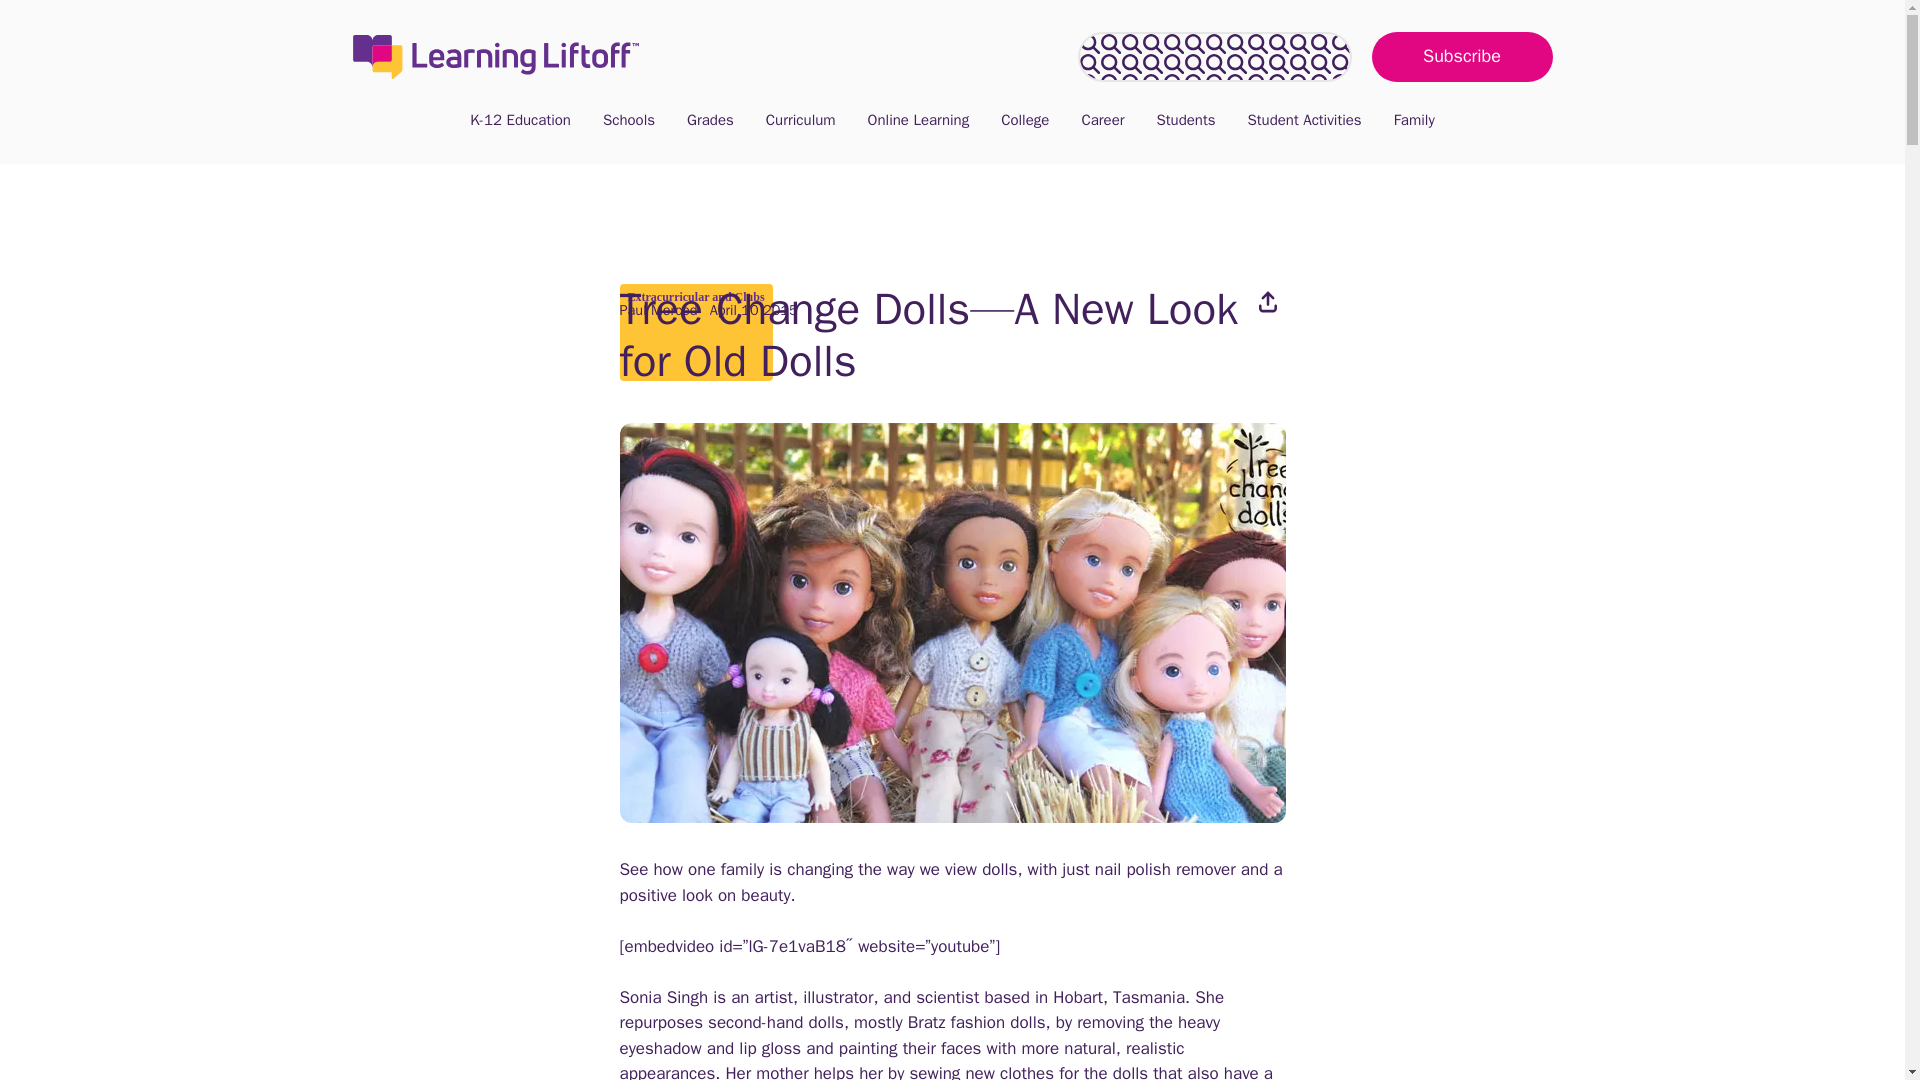 Image resolution: width=1920 pixels, height=1080 pixels. I want to click on Subscribe, so click(1462, 57).